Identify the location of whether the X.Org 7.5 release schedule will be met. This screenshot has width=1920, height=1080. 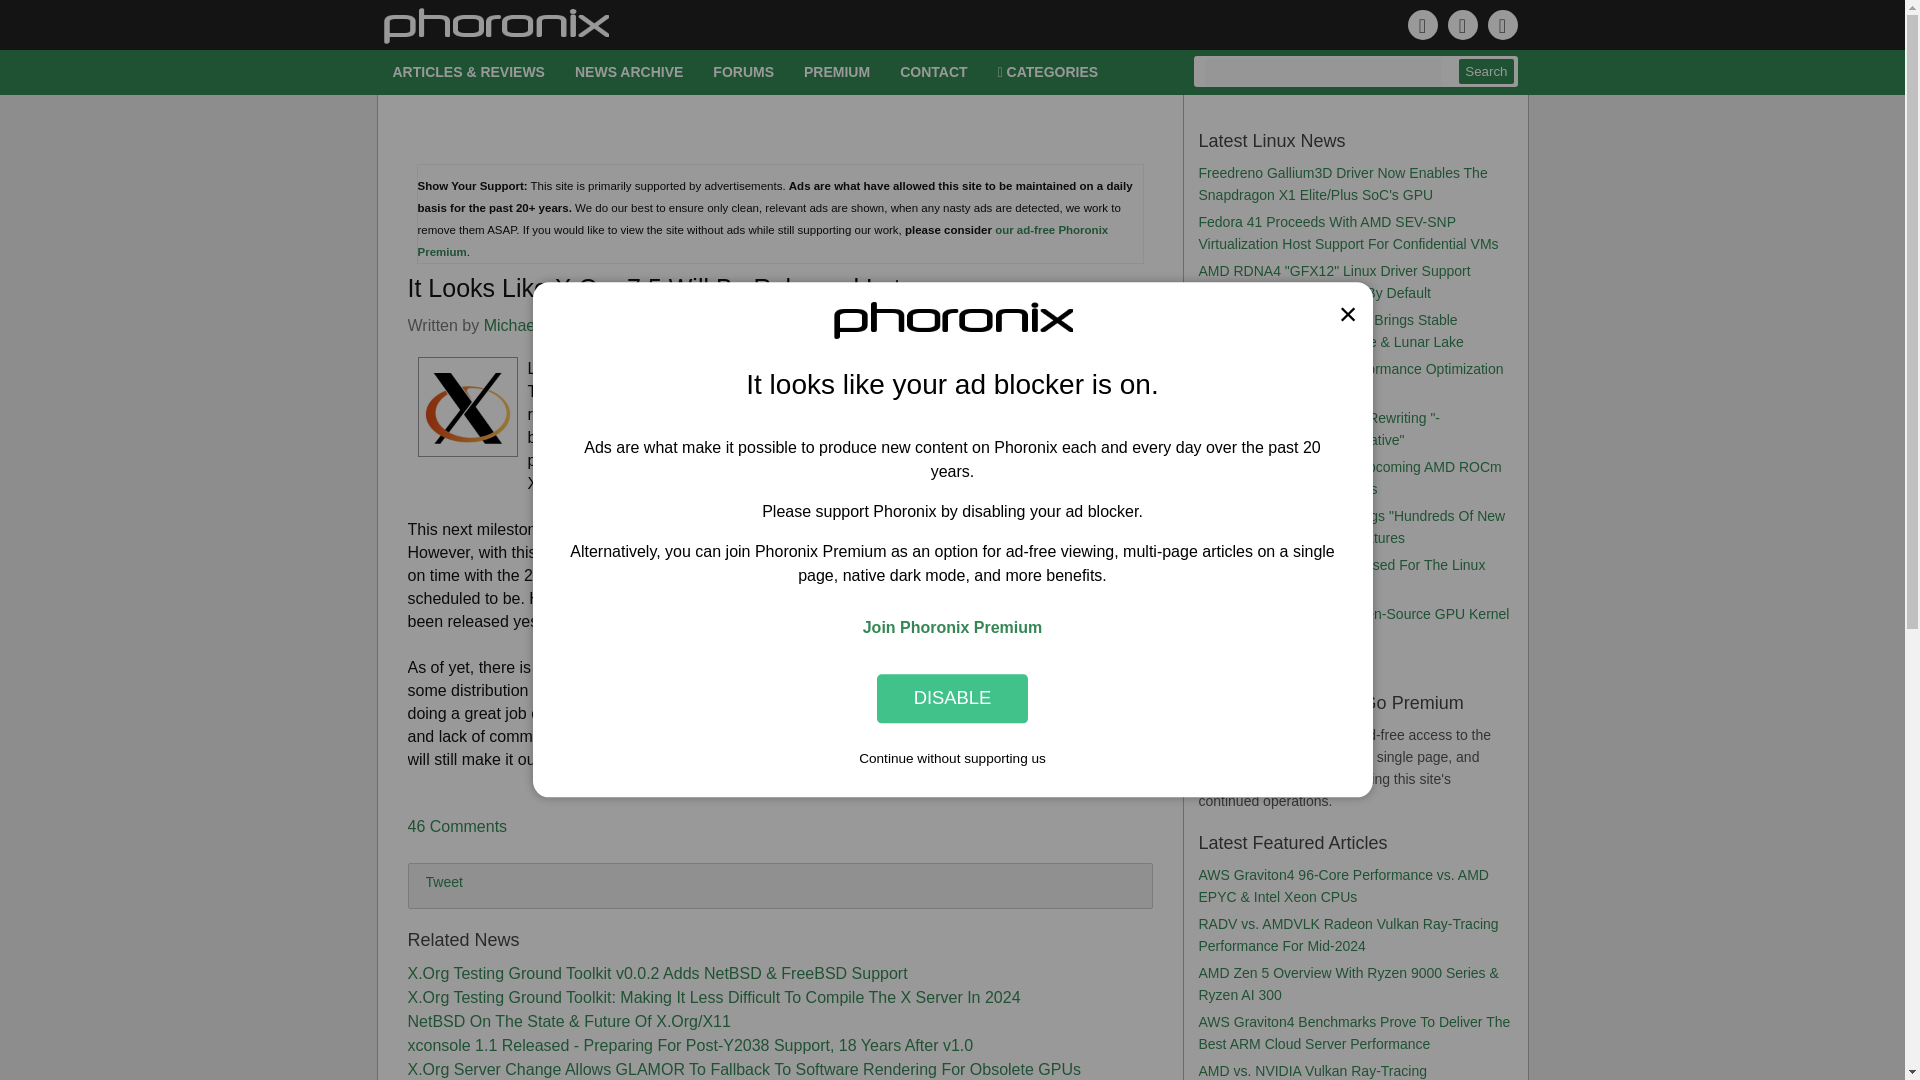
(966, 368).